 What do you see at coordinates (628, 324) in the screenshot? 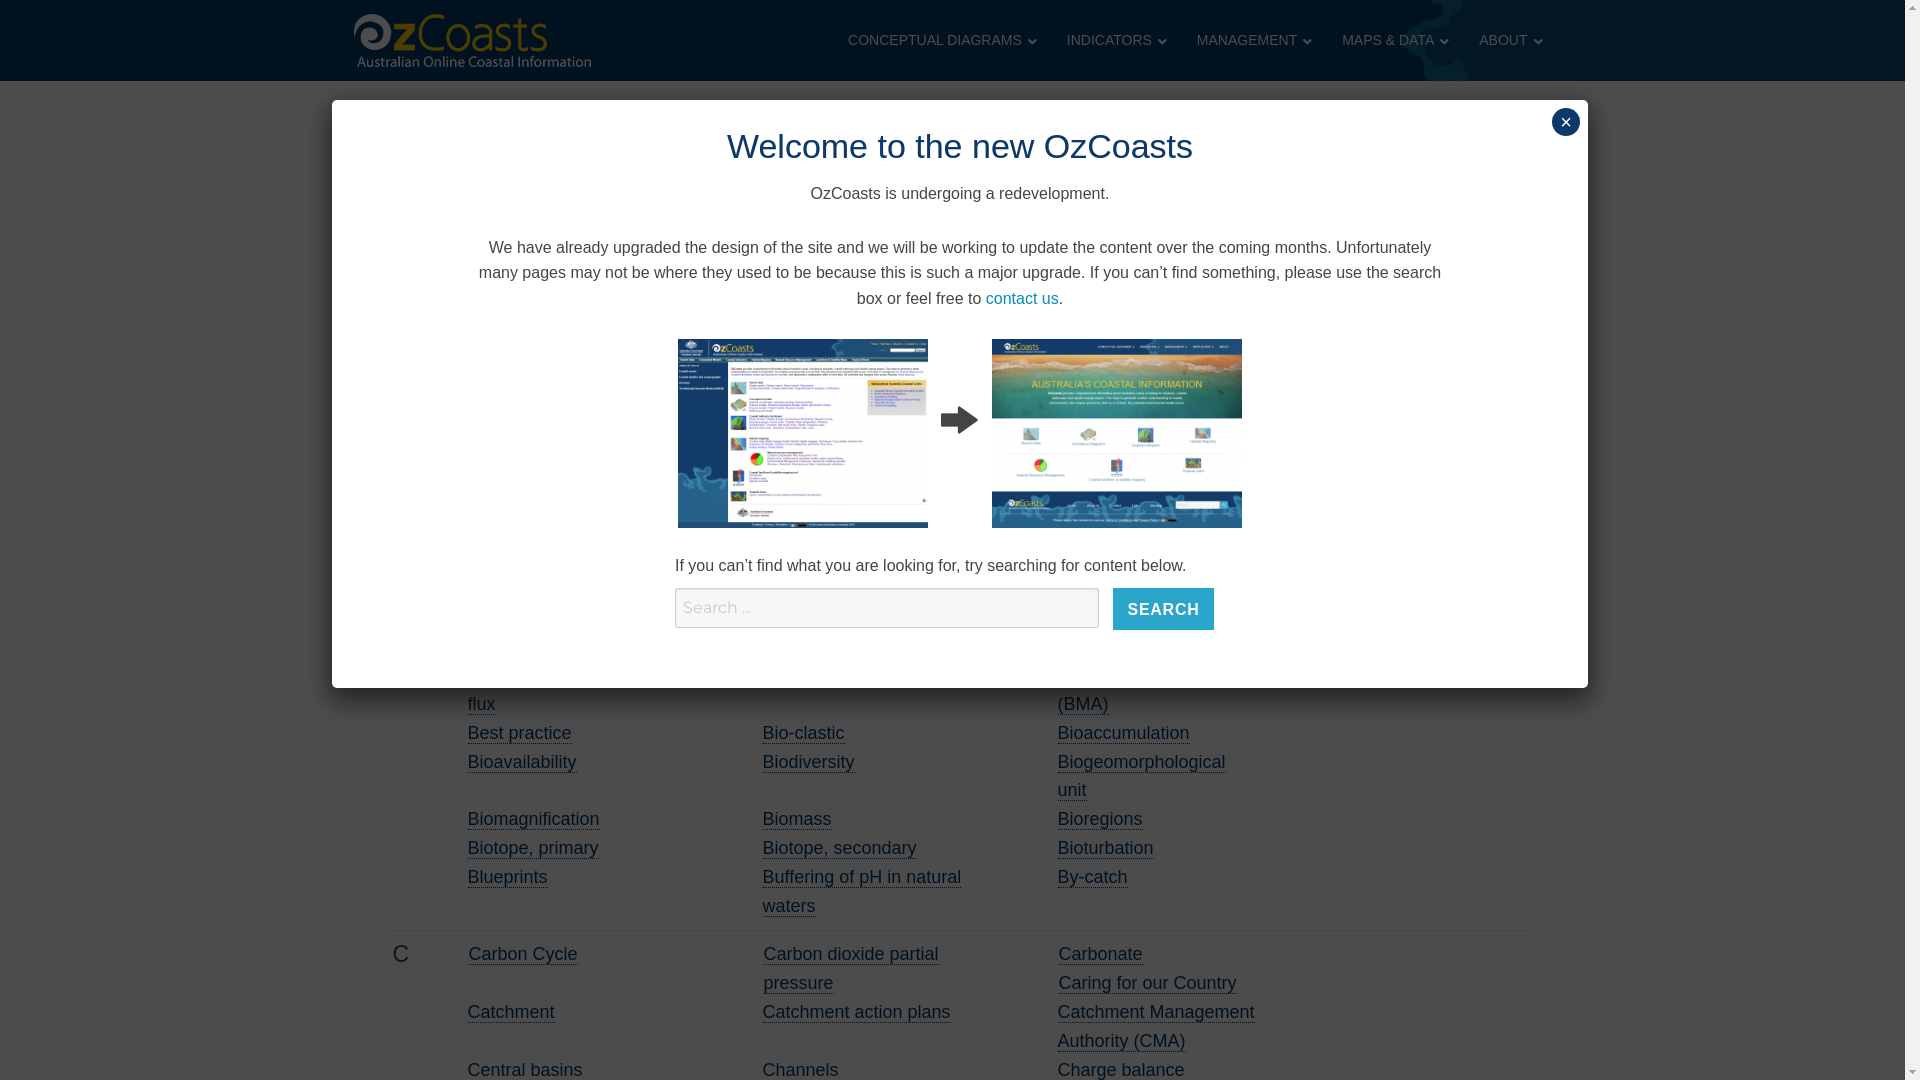
I see `K` at bounding box center [628, 324].